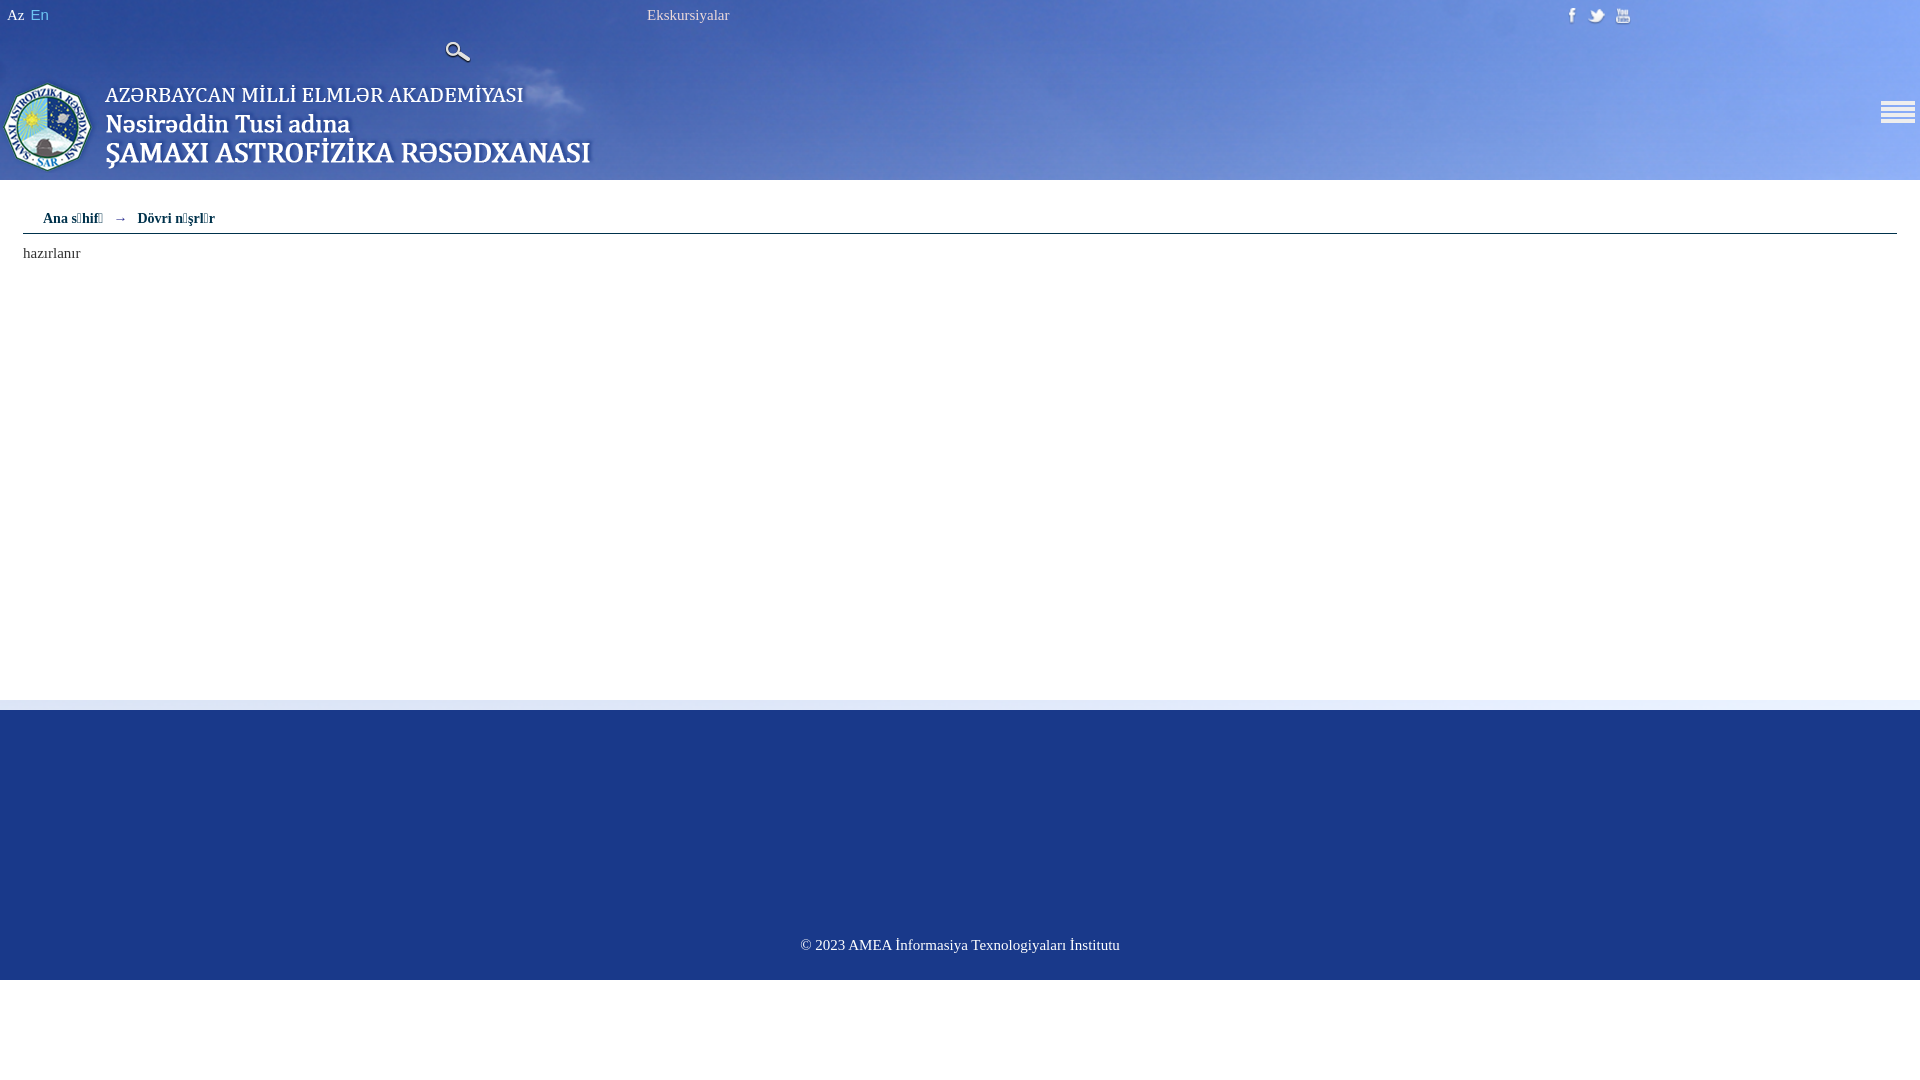  Describe the element at coordinates (688, 15) in the screenshot. I see `Ekskursiyalar` at that location.